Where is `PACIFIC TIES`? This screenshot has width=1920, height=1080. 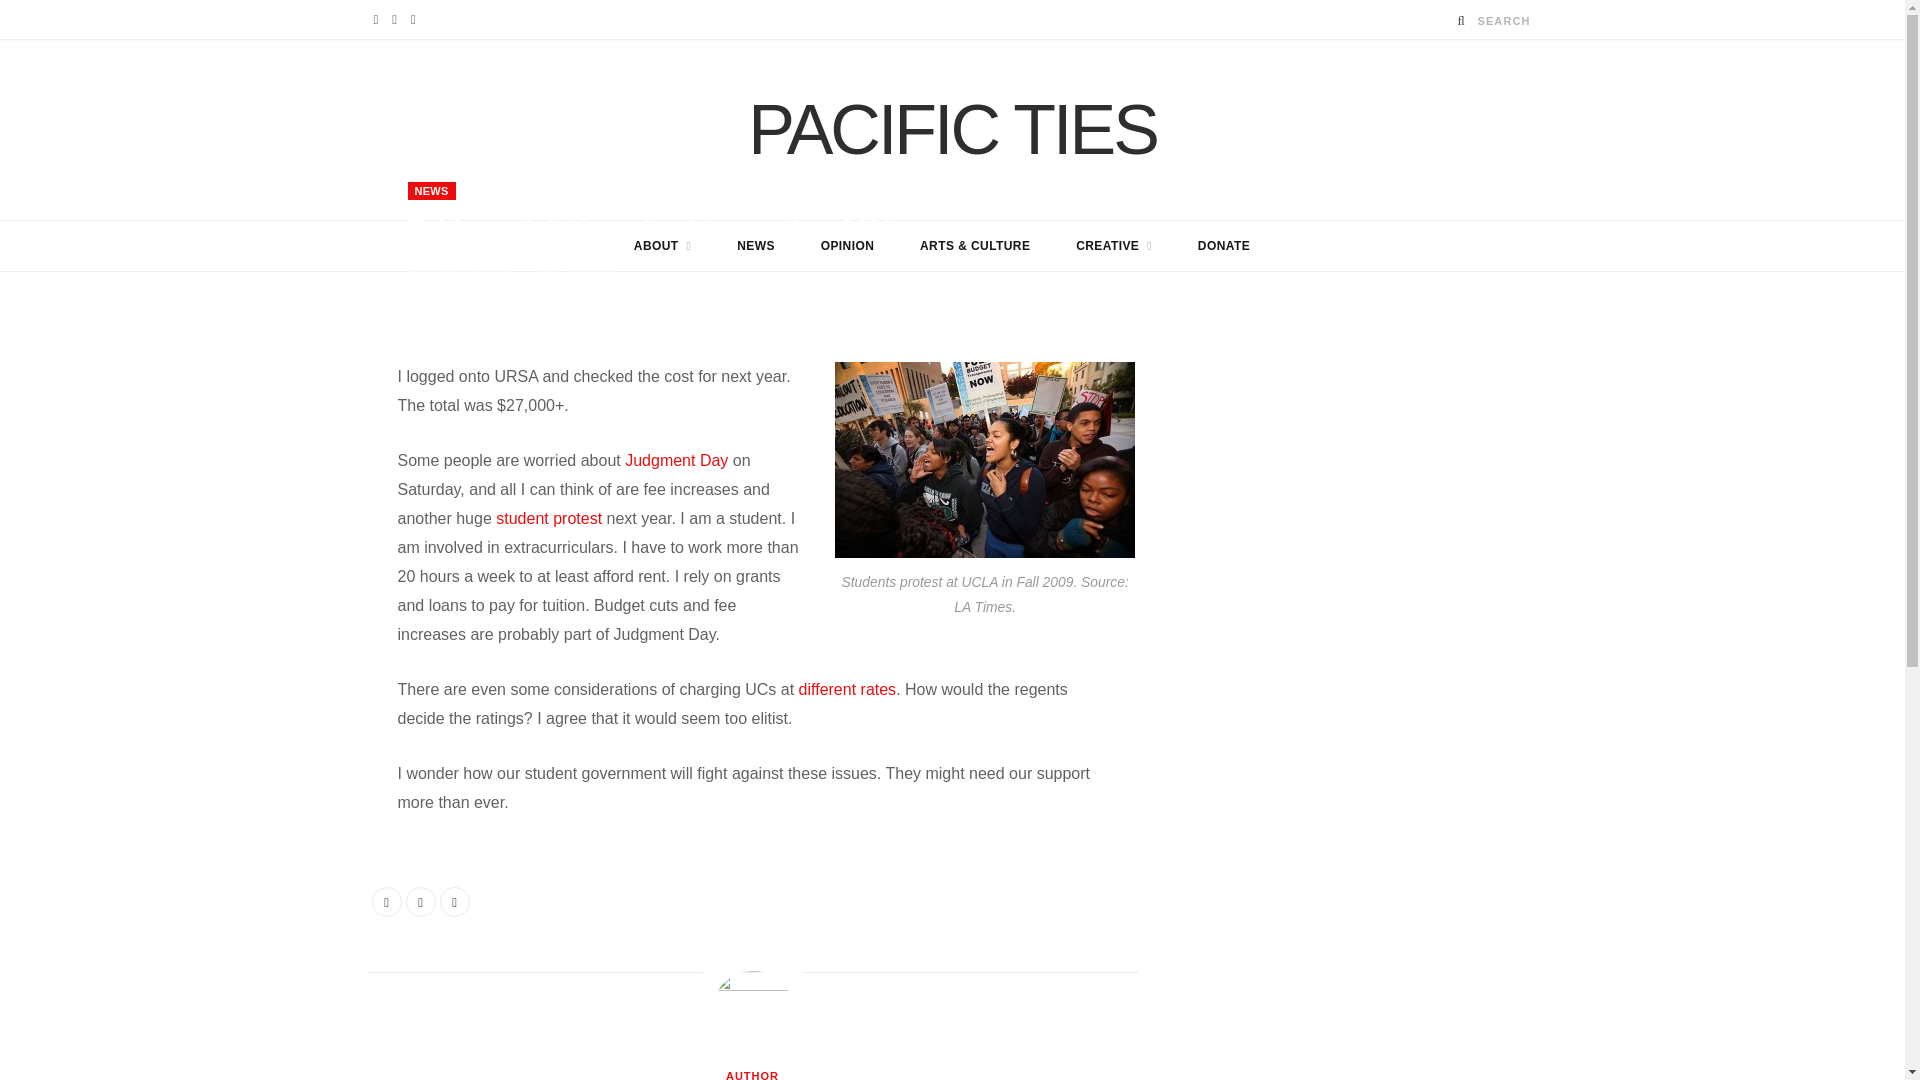 PACIFIC TIES is located at coordinates (952, 130).